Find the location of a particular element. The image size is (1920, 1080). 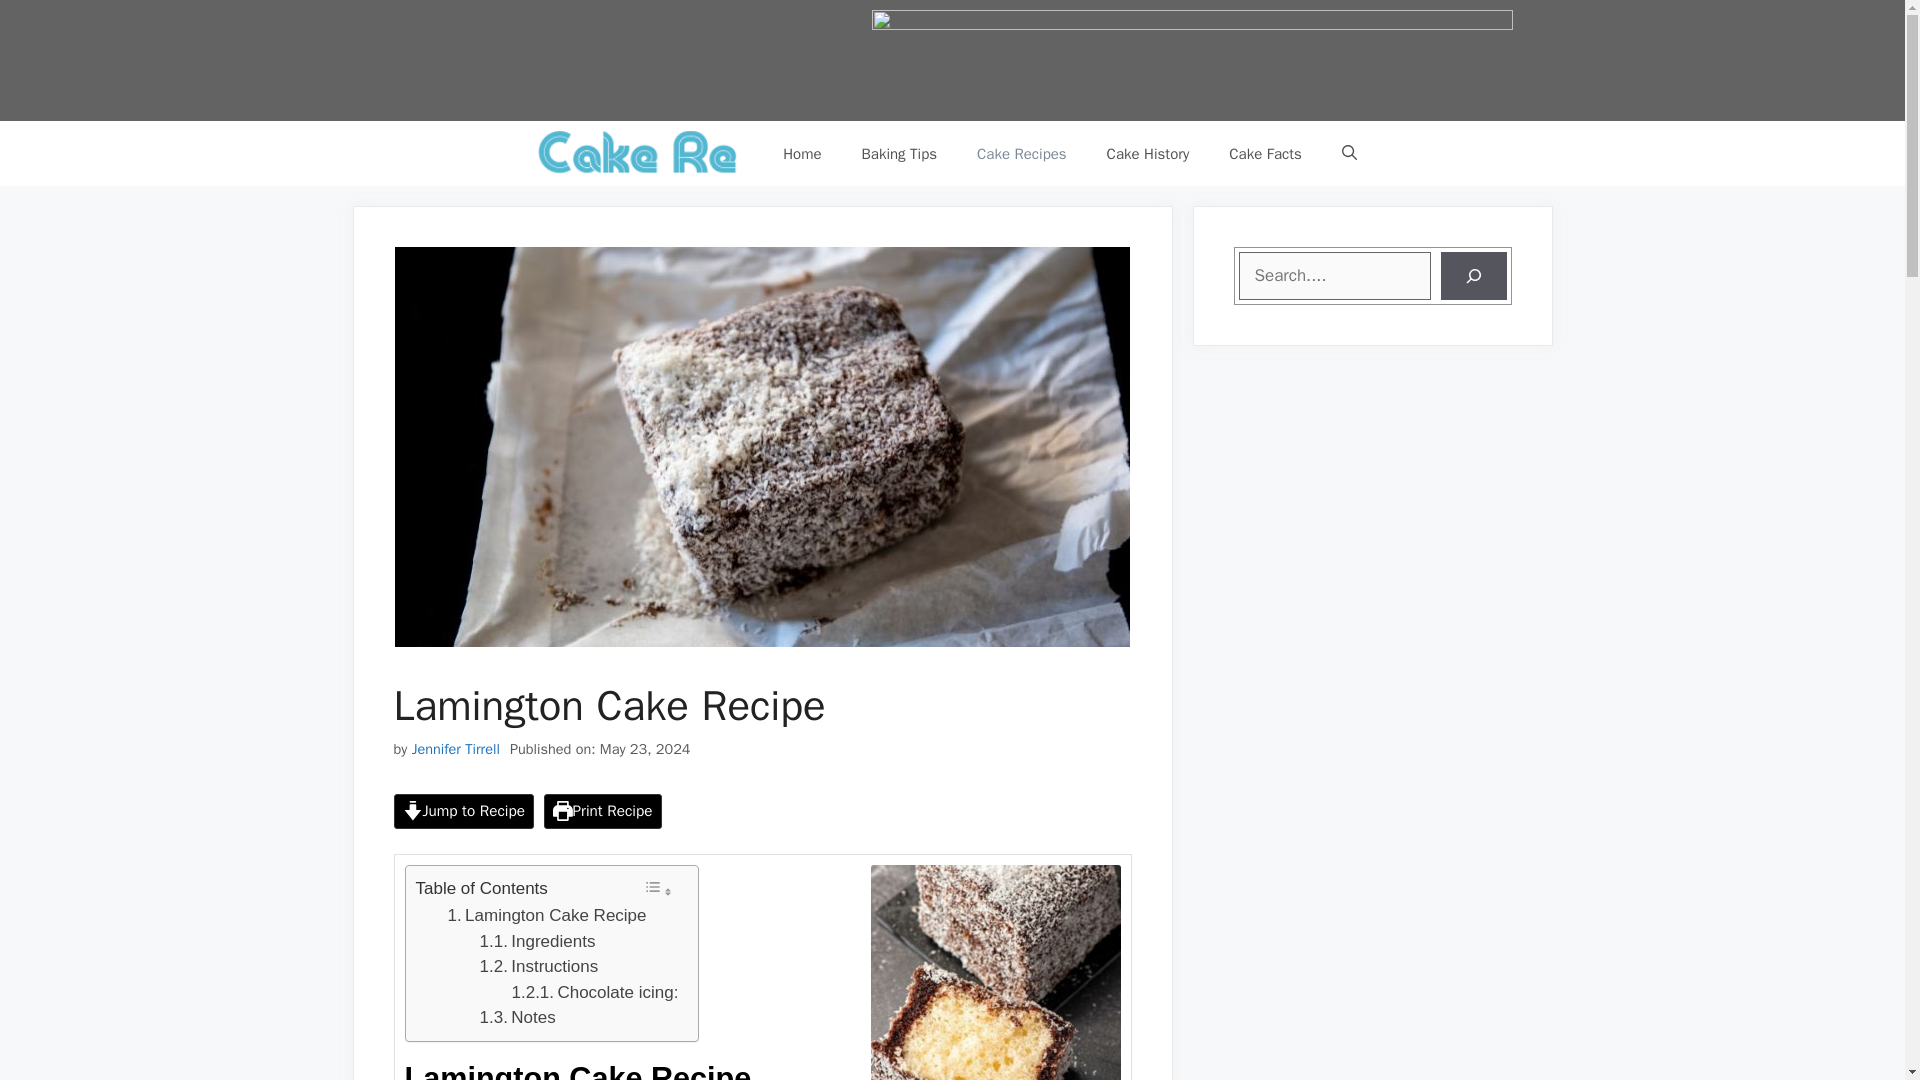

Cake Facts is located at coordinates (1266, 154).